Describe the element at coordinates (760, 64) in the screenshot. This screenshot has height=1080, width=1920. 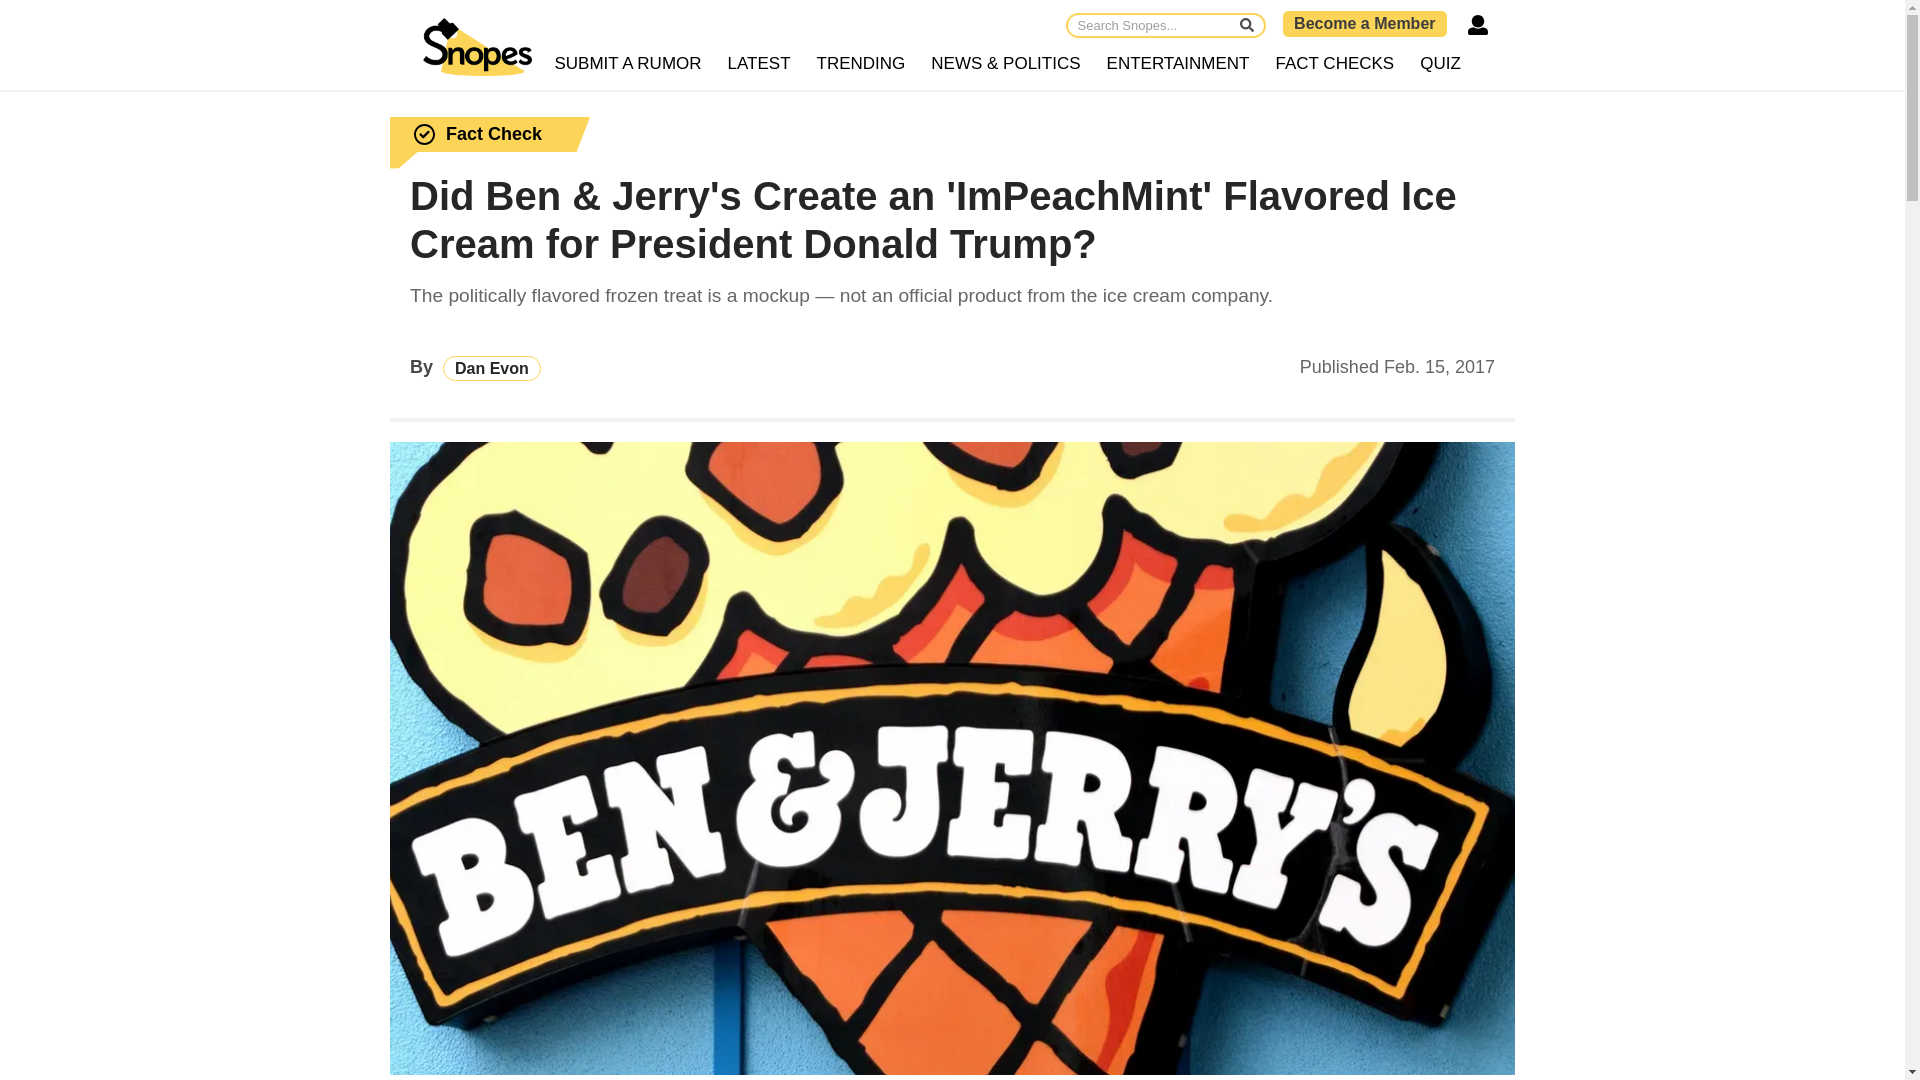
I see `LATEST` at that location.